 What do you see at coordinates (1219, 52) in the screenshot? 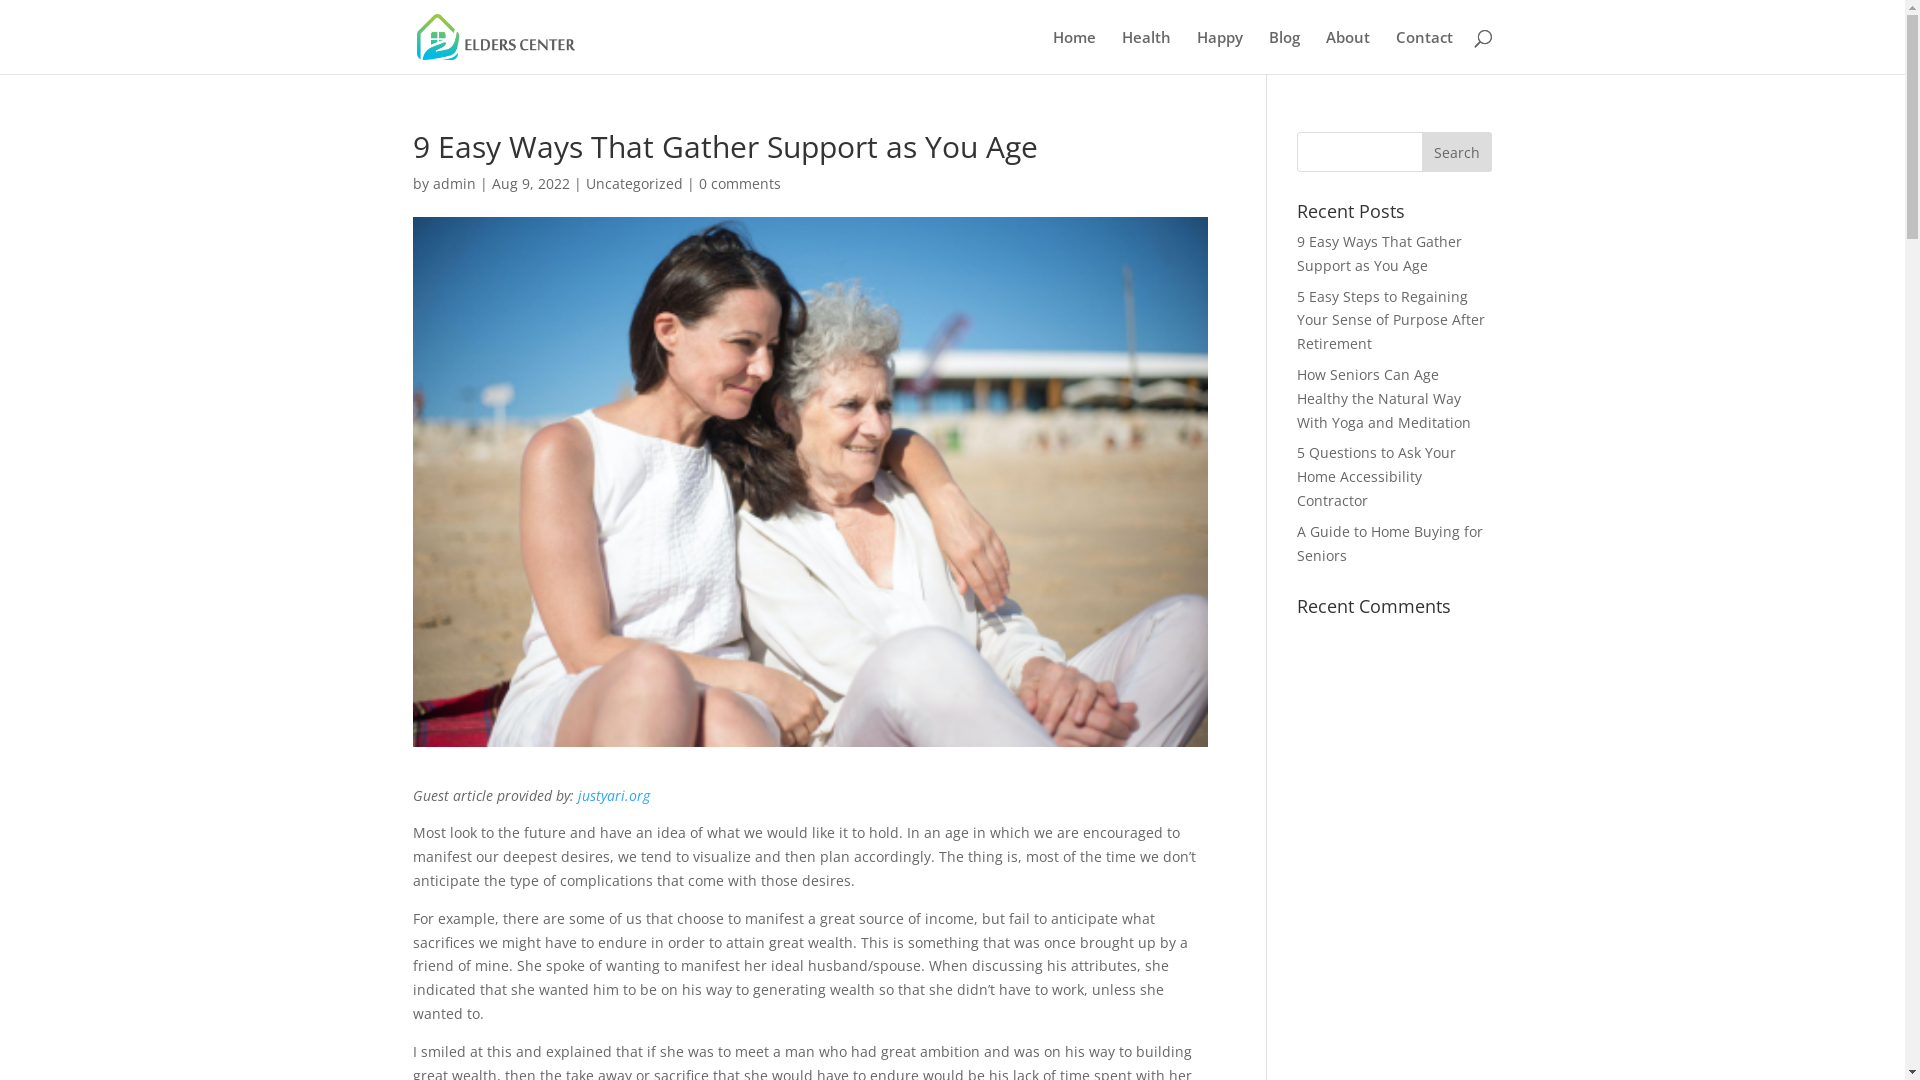
I see `Happy` at bounding box center [1219, 52].